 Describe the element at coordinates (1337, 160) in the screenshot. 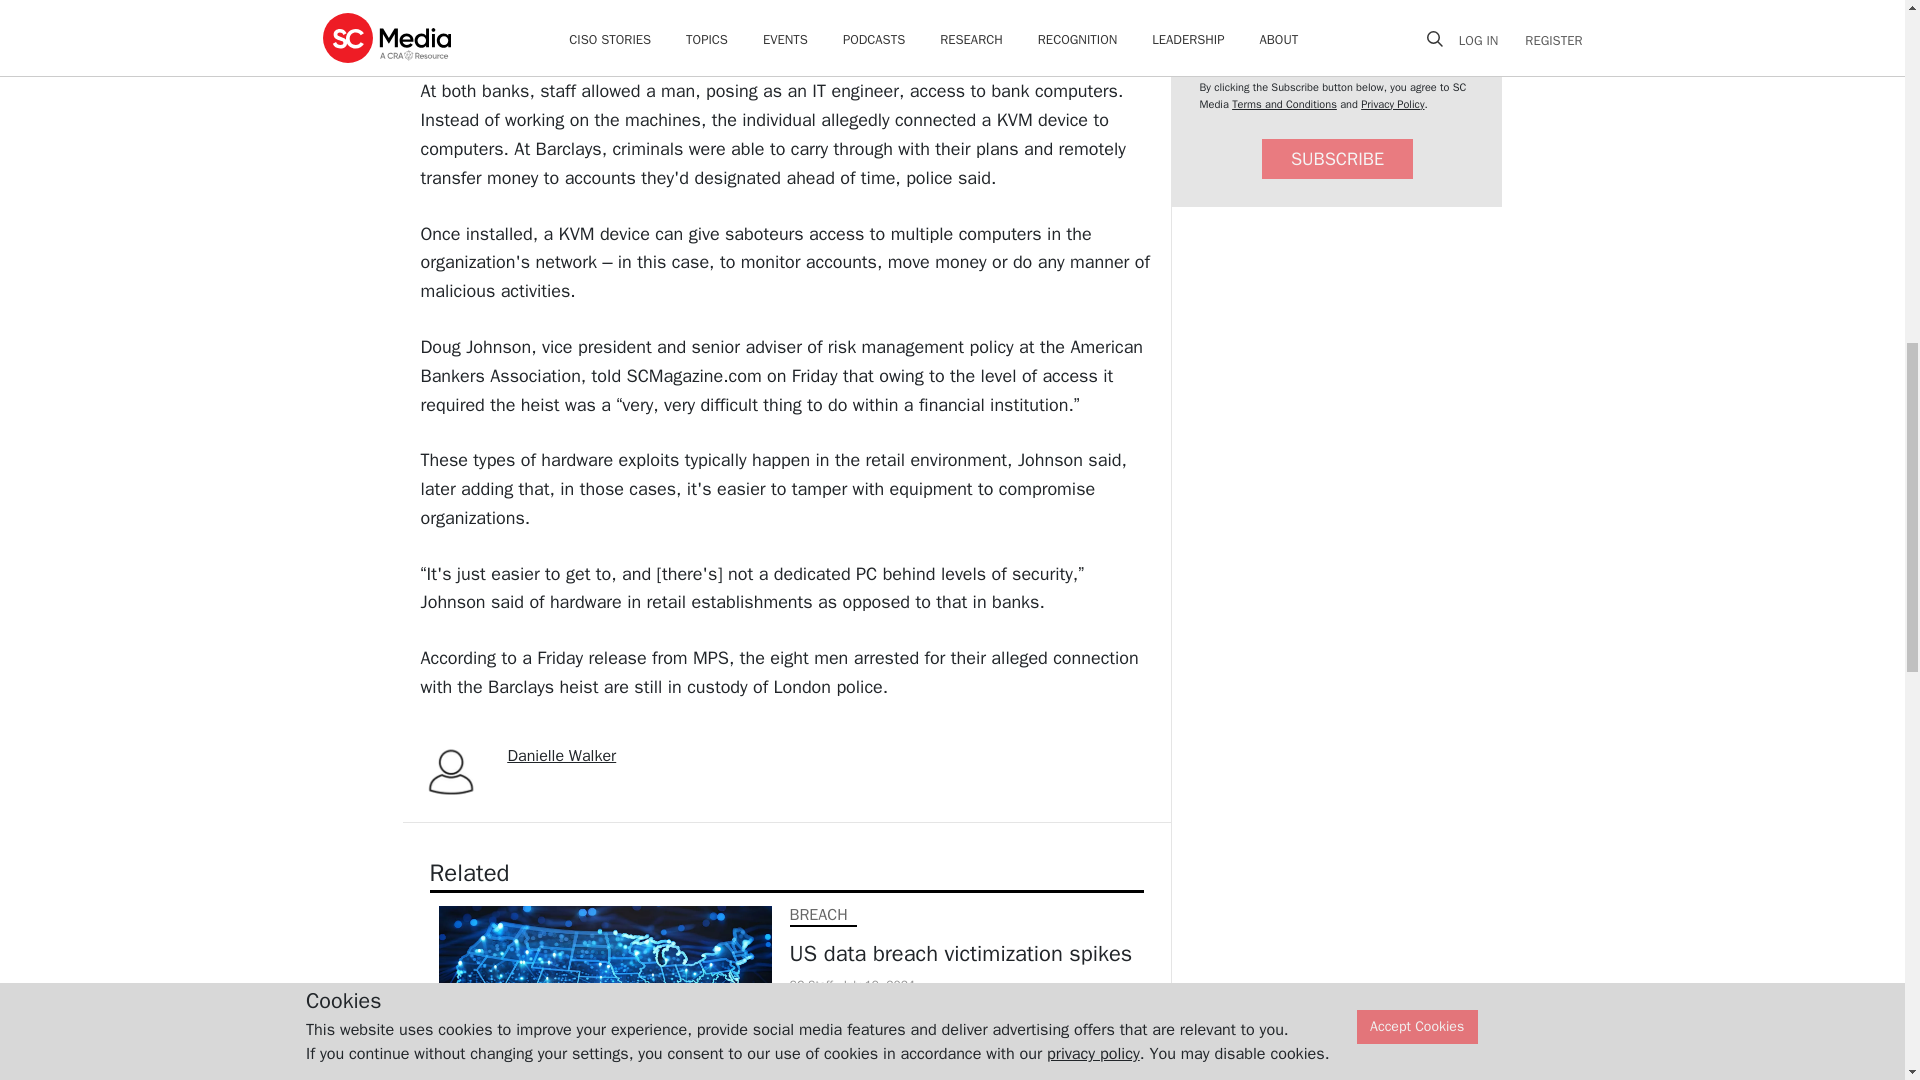

I see `SUBSCRIBE` at that location.